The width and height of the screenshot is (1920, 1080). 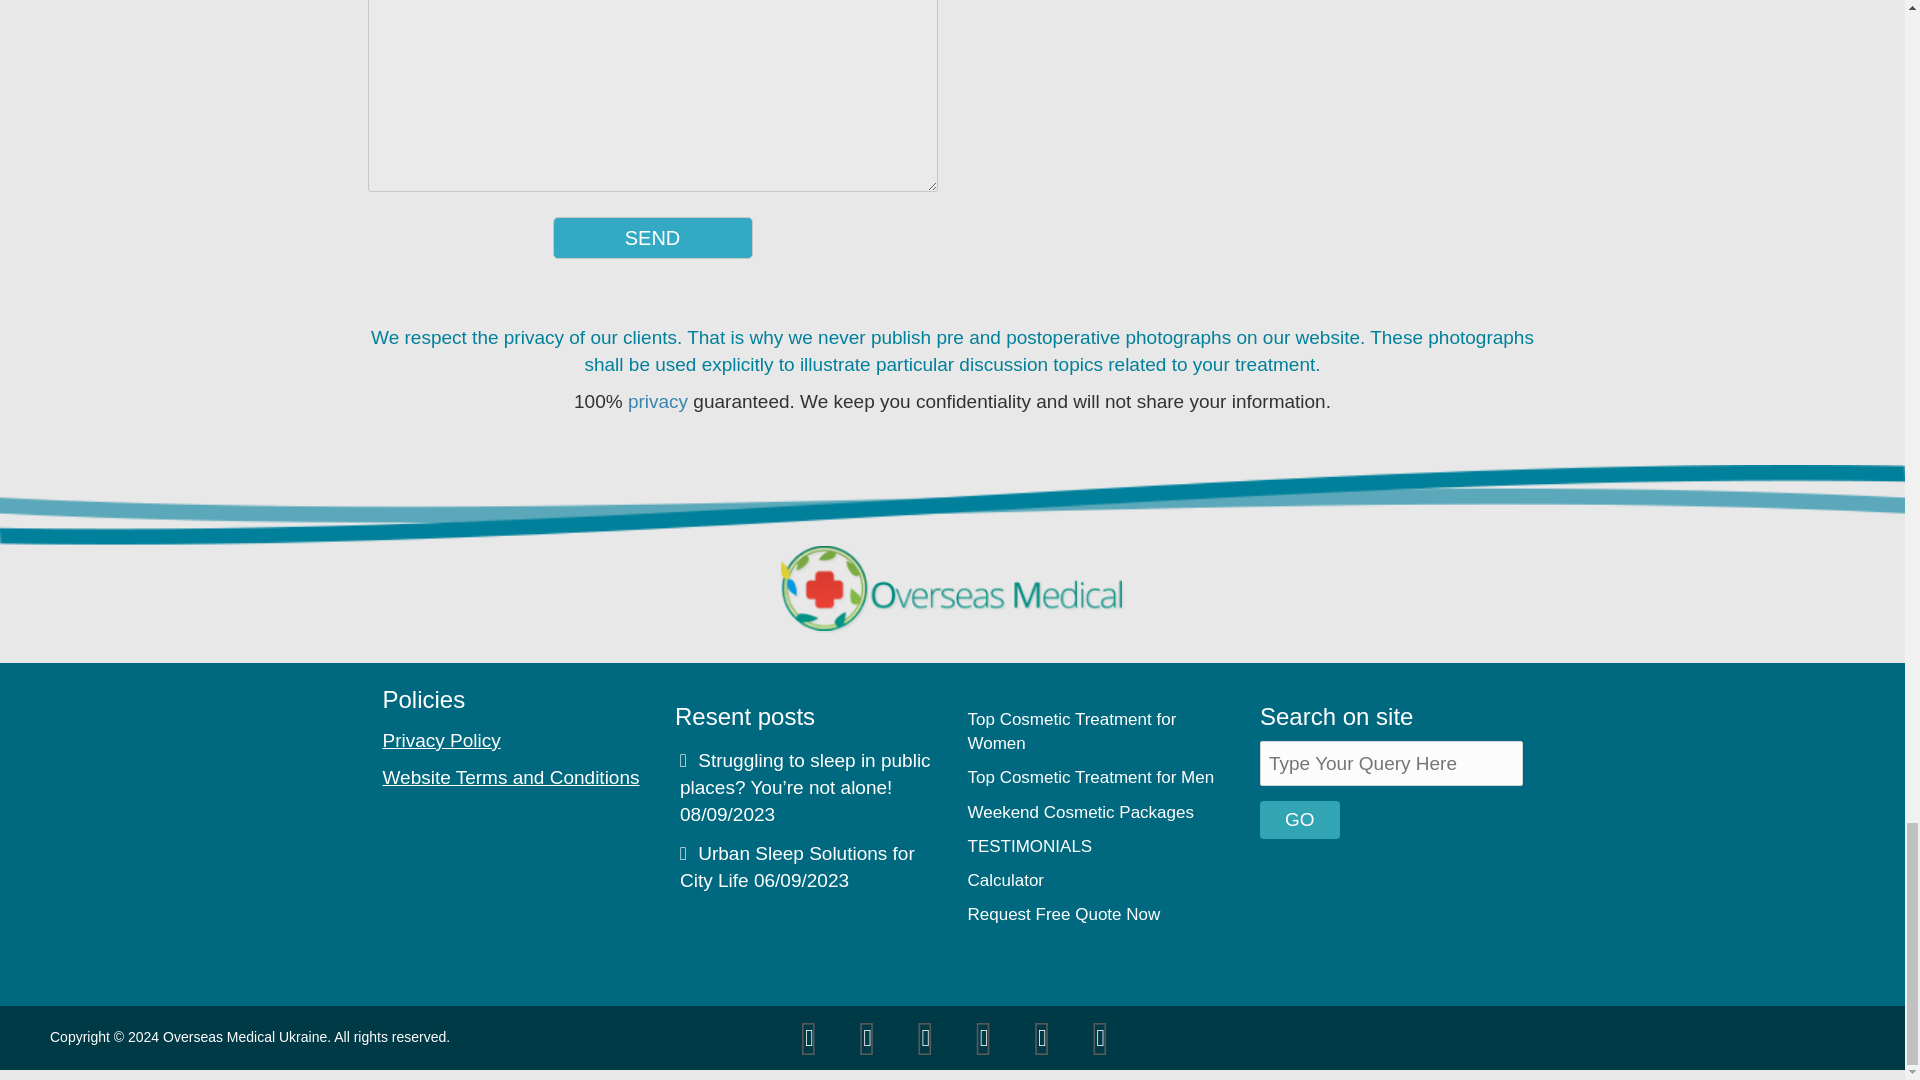 What do you see at coordinates (1300, 820) in the screenshot?
I see `GO` at bounding box center [1300, 820].